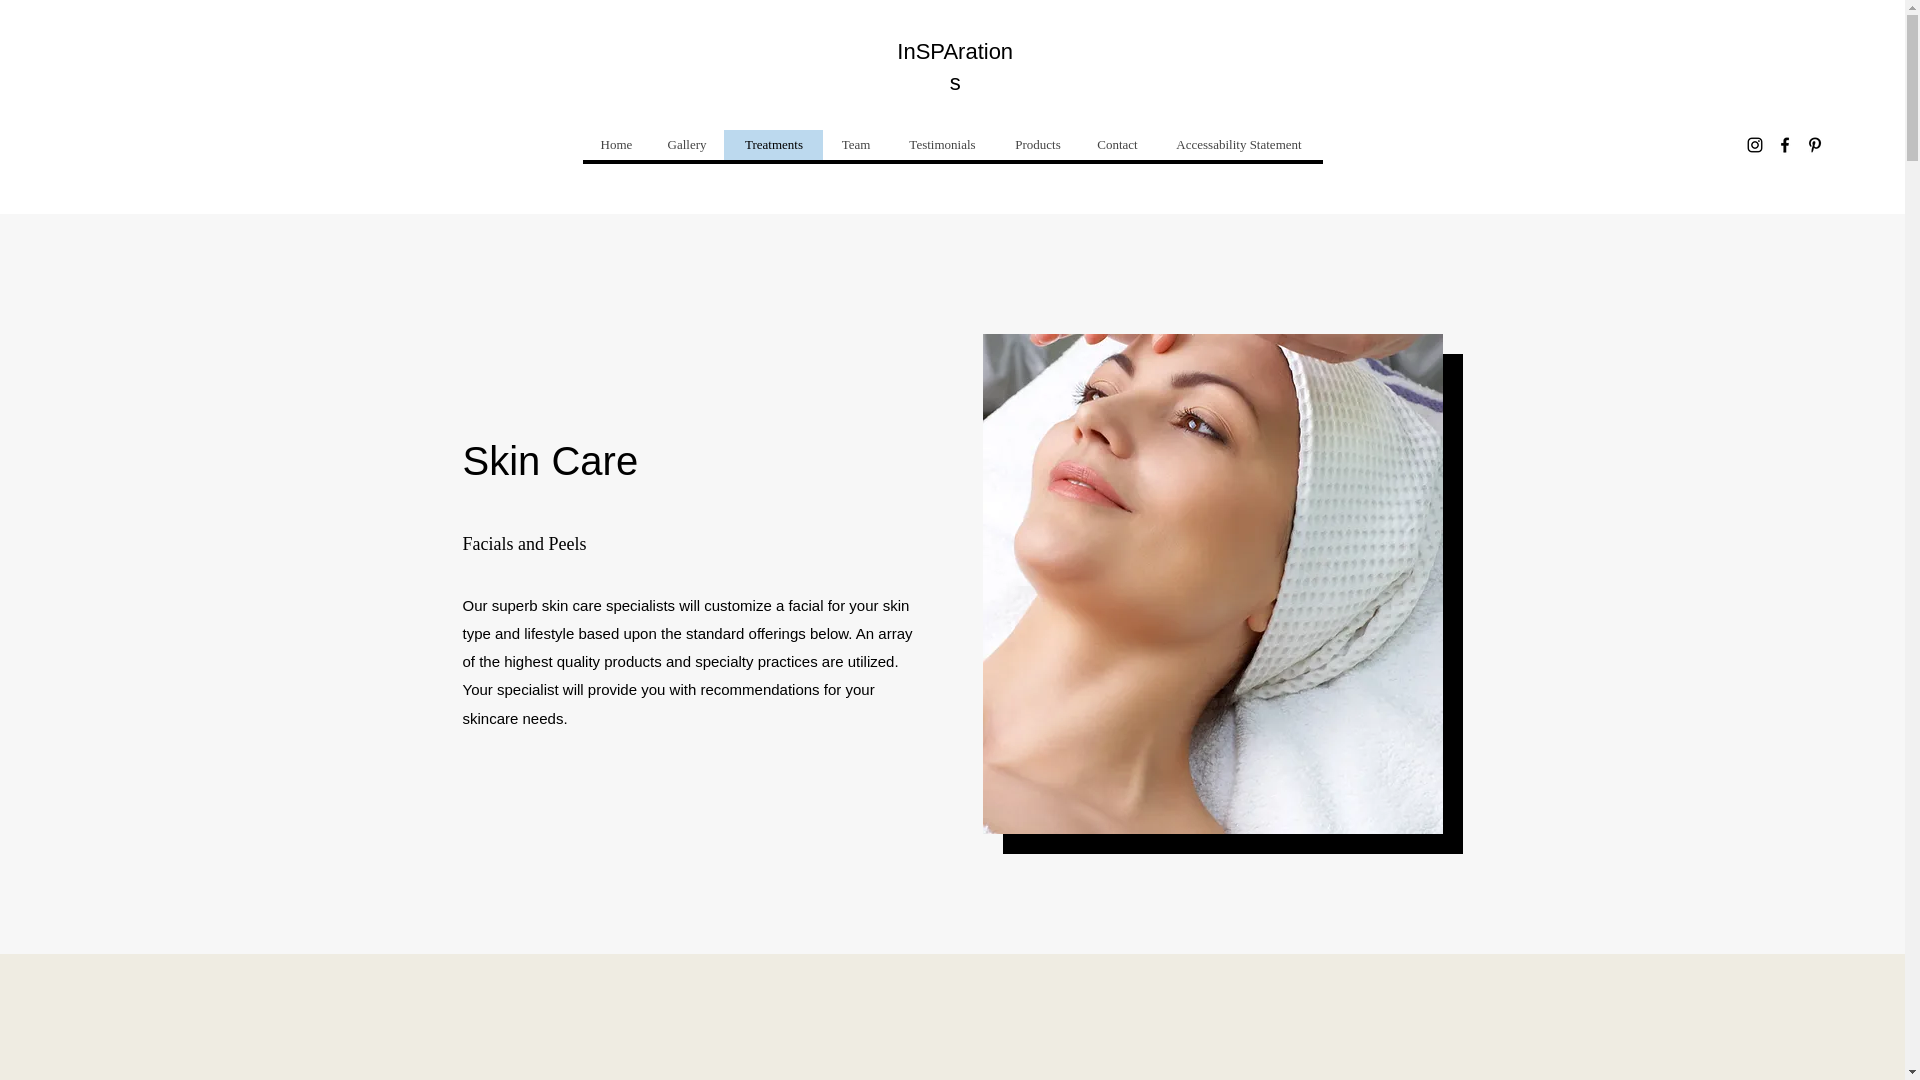 This screenshot has height=1080, width=1920. What do you see at coordinates (773, 144) in the screenshot?
I see `Treatments` at bounding box center [773, 144].